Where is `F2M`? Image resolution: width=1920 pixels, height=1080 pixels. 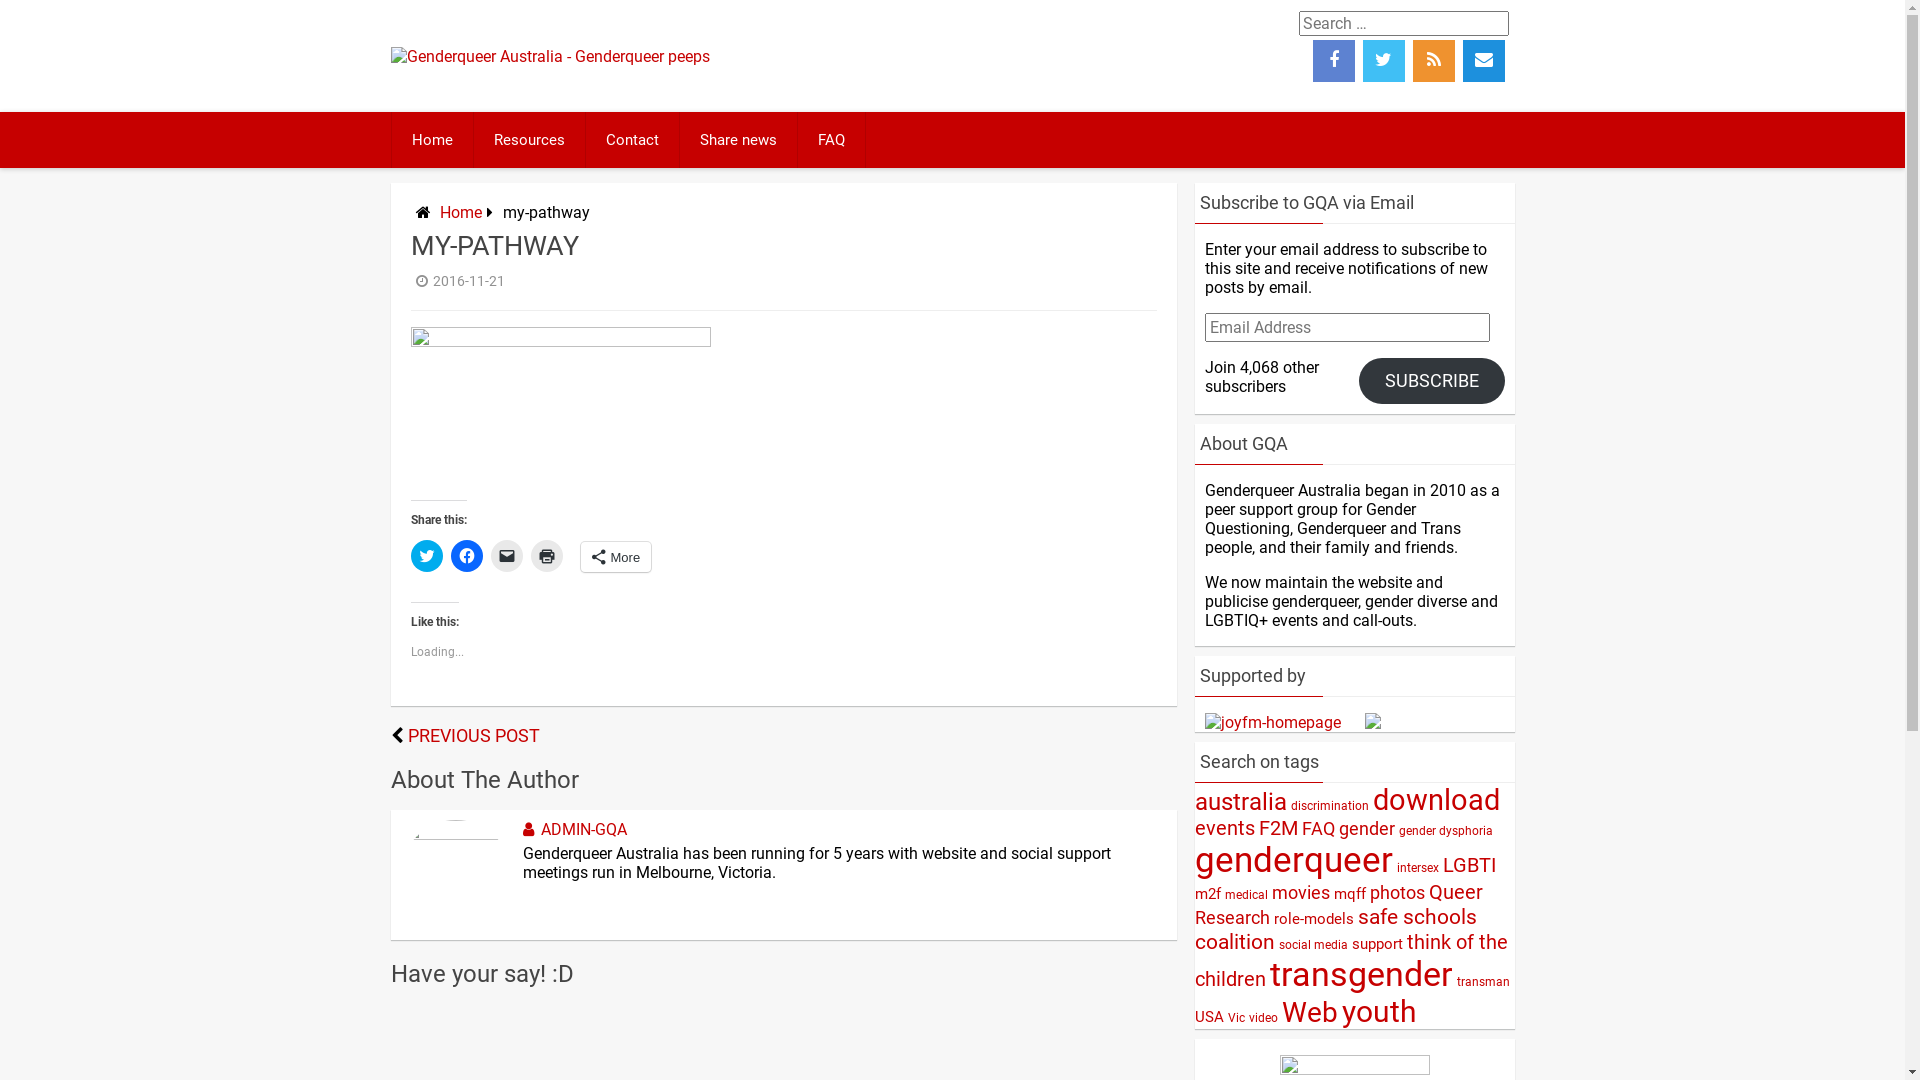
F2M is located at coordinates (1278, 828).